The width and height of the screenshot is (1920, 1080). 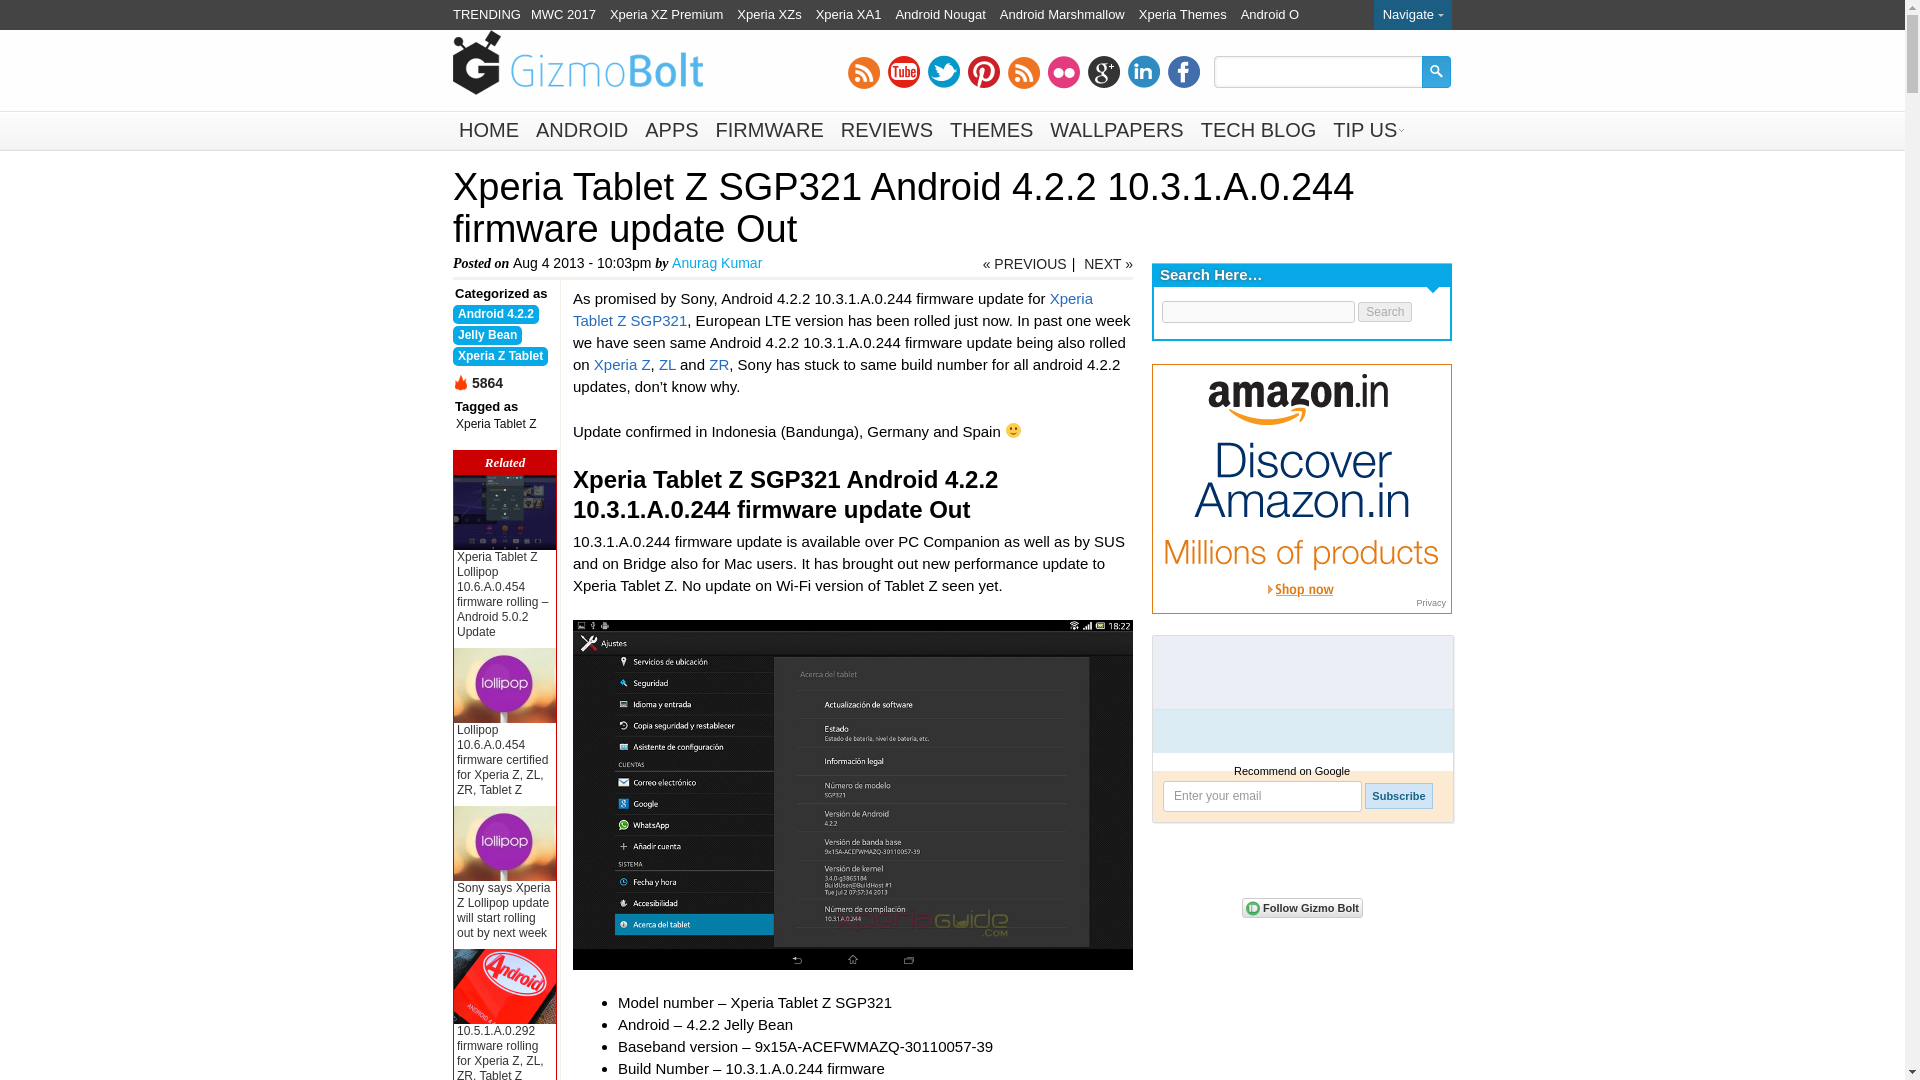 What do you see at coordinates (1398, 796) in the screenshot?
I see `Subscribe` at bounding box center [1398, 796].